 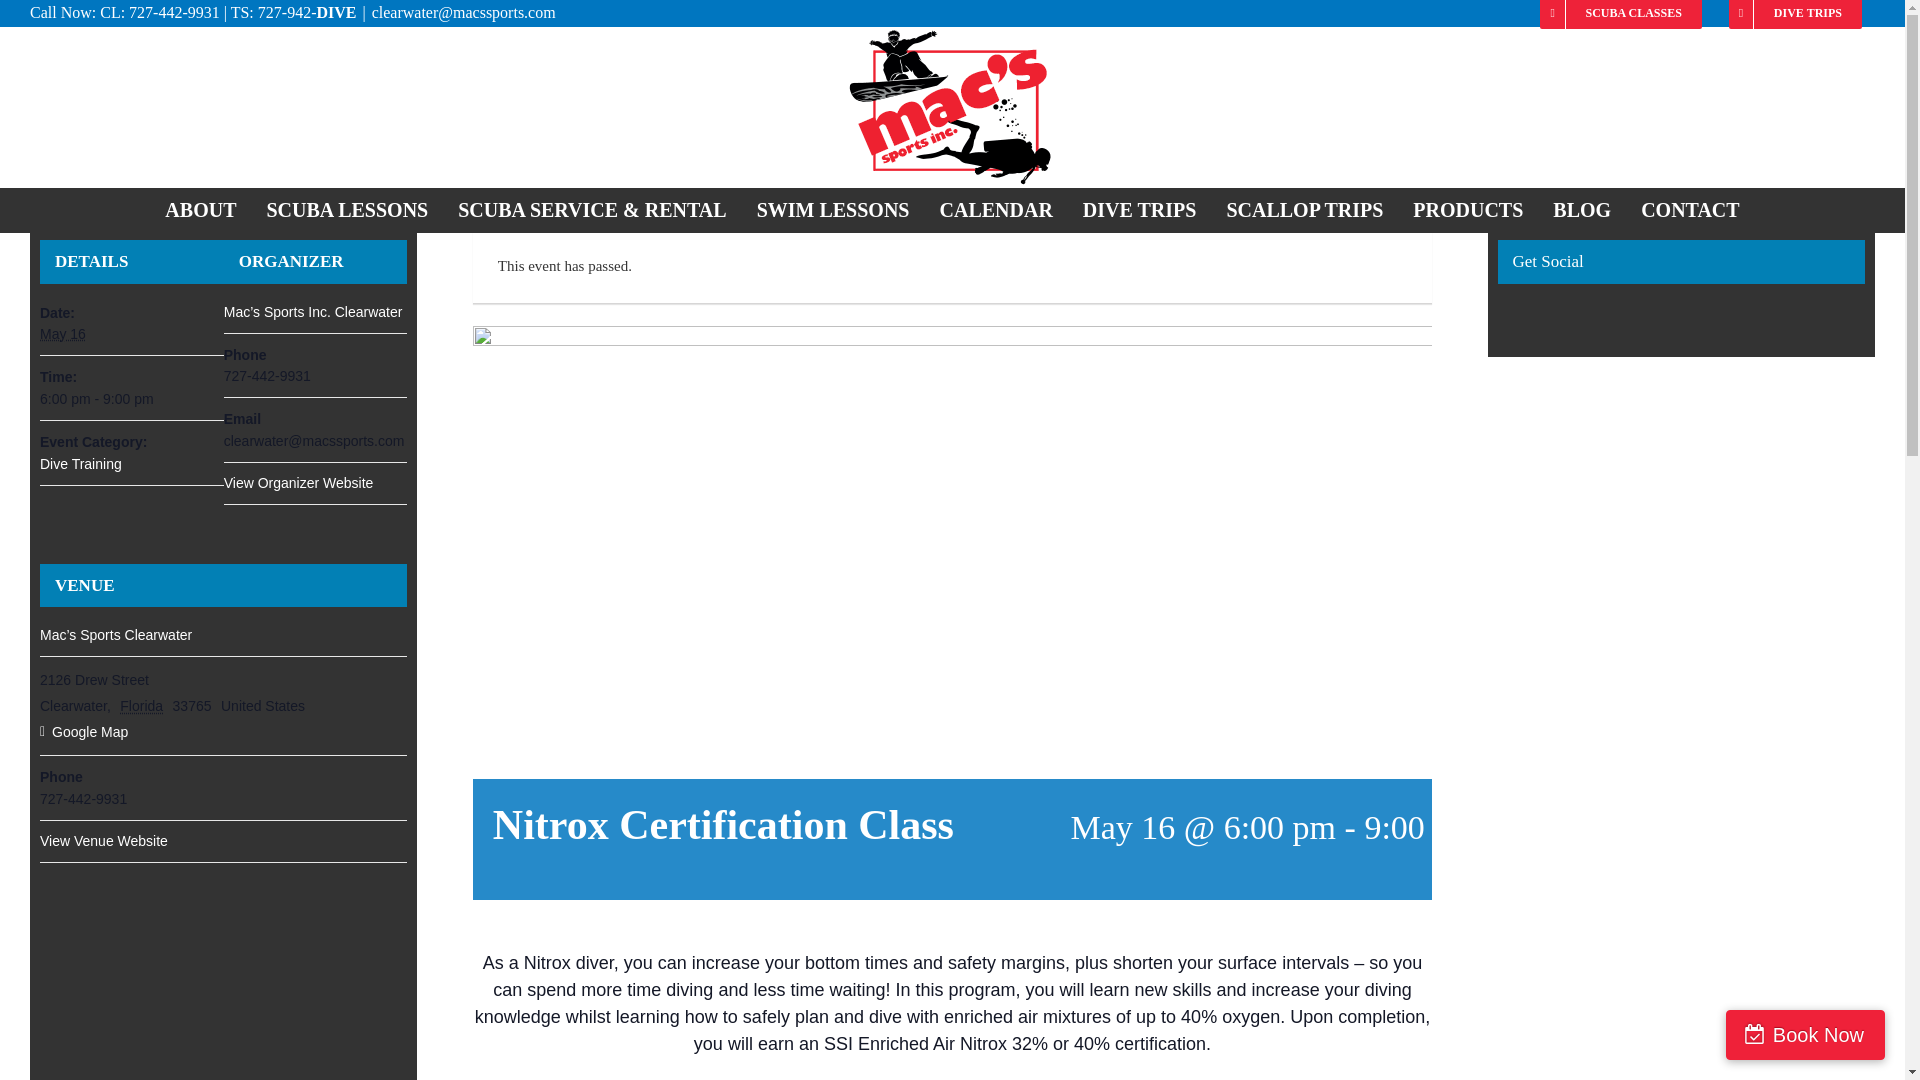 What do you see at coordinates (224, 732) in the screenshot?
I see `Click to view a Google Map` at bounding box center [224, 732].